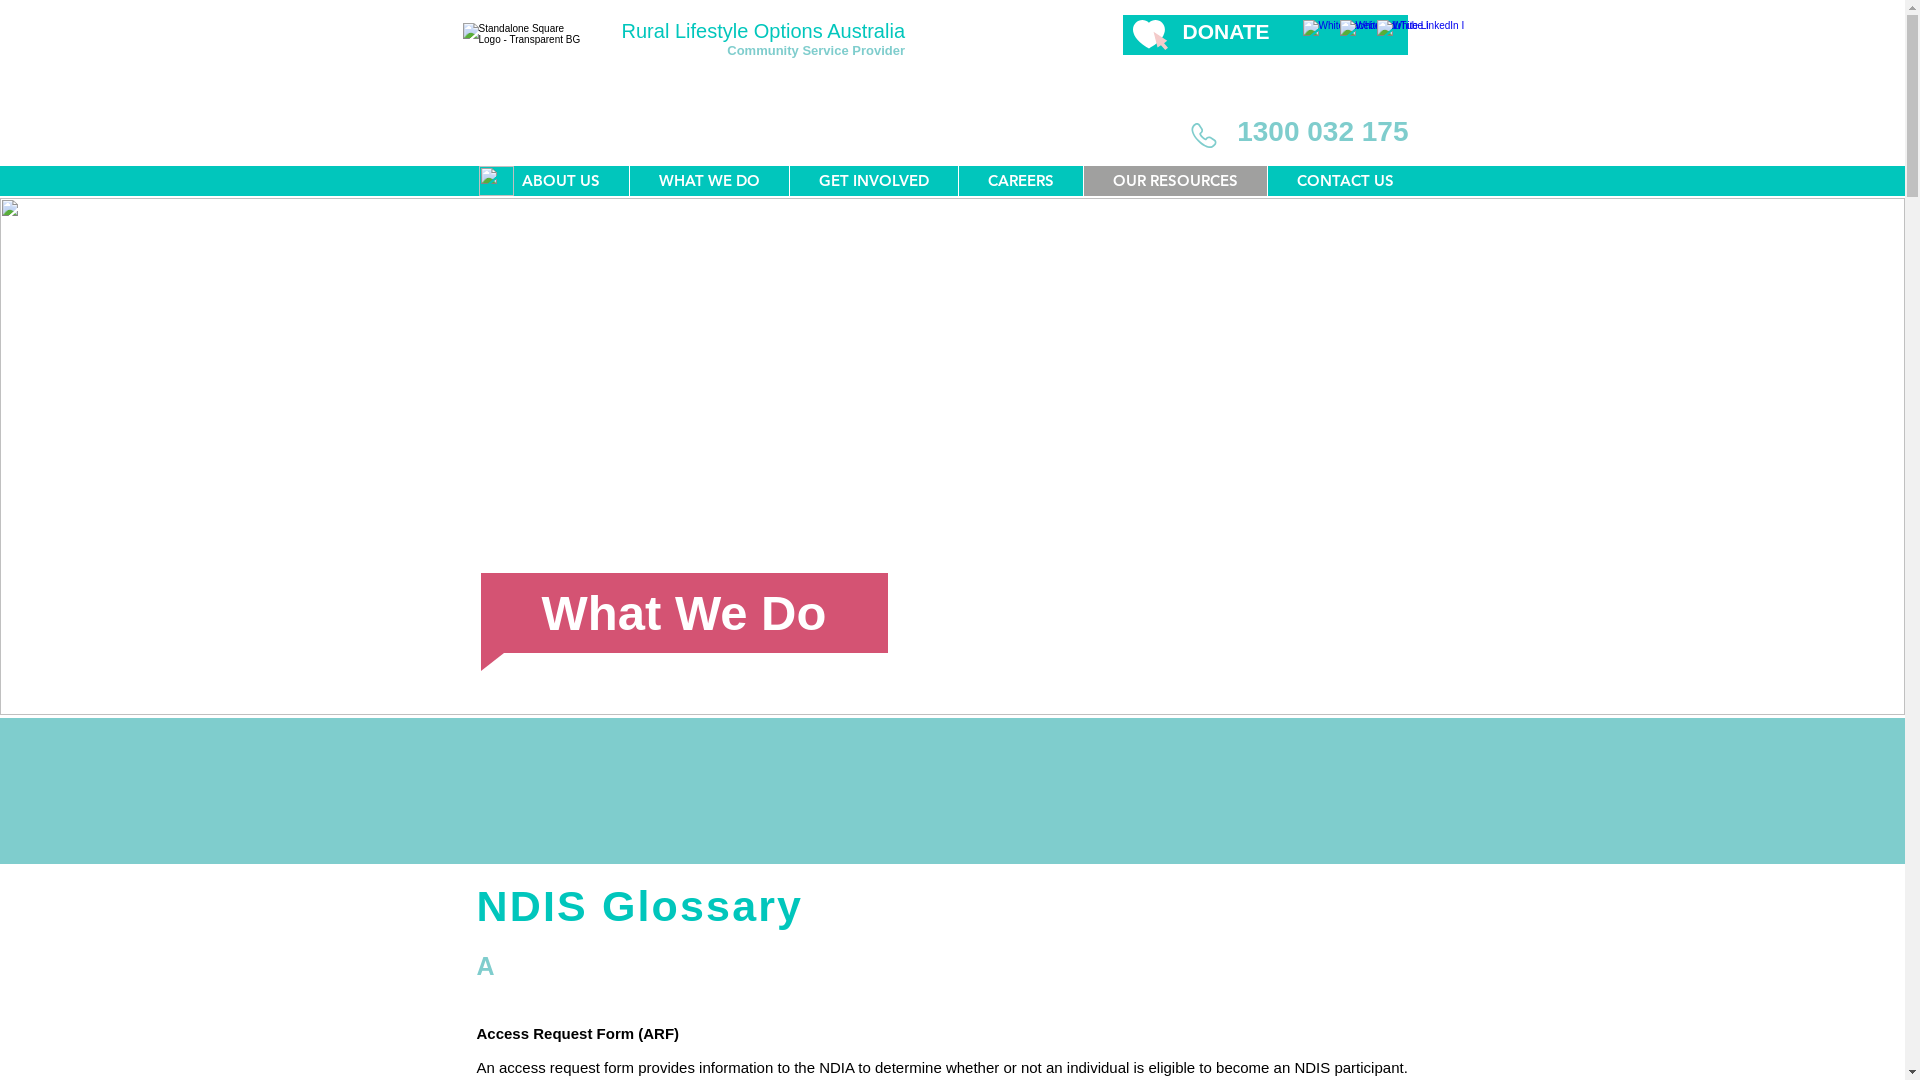 Image resolution: width=1920 pixels, height=1080 pixels. I want to click on Home, so click(496, 181).